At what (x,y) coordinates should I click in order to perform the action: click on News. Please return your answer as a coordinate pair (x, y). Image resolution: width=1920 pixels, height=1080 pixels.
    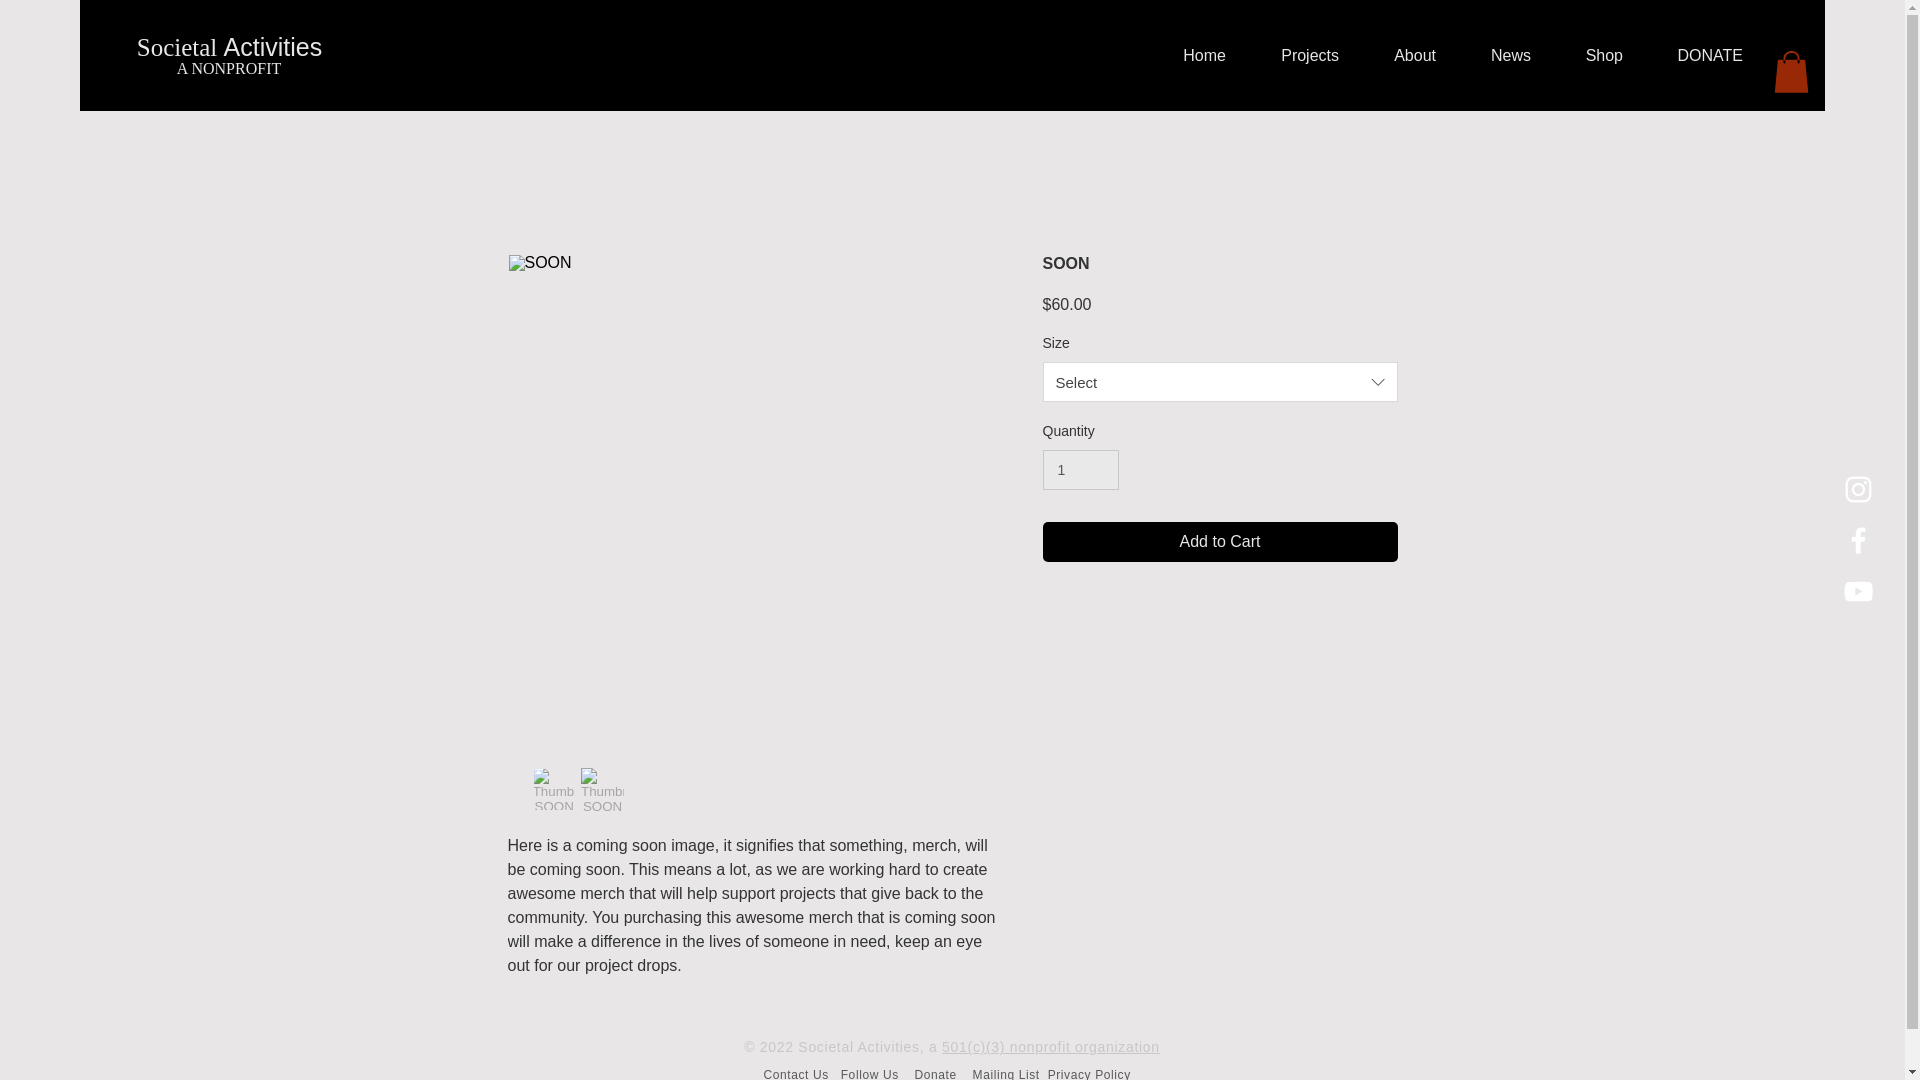
    Looking at the image, I should click on (1498, 56).